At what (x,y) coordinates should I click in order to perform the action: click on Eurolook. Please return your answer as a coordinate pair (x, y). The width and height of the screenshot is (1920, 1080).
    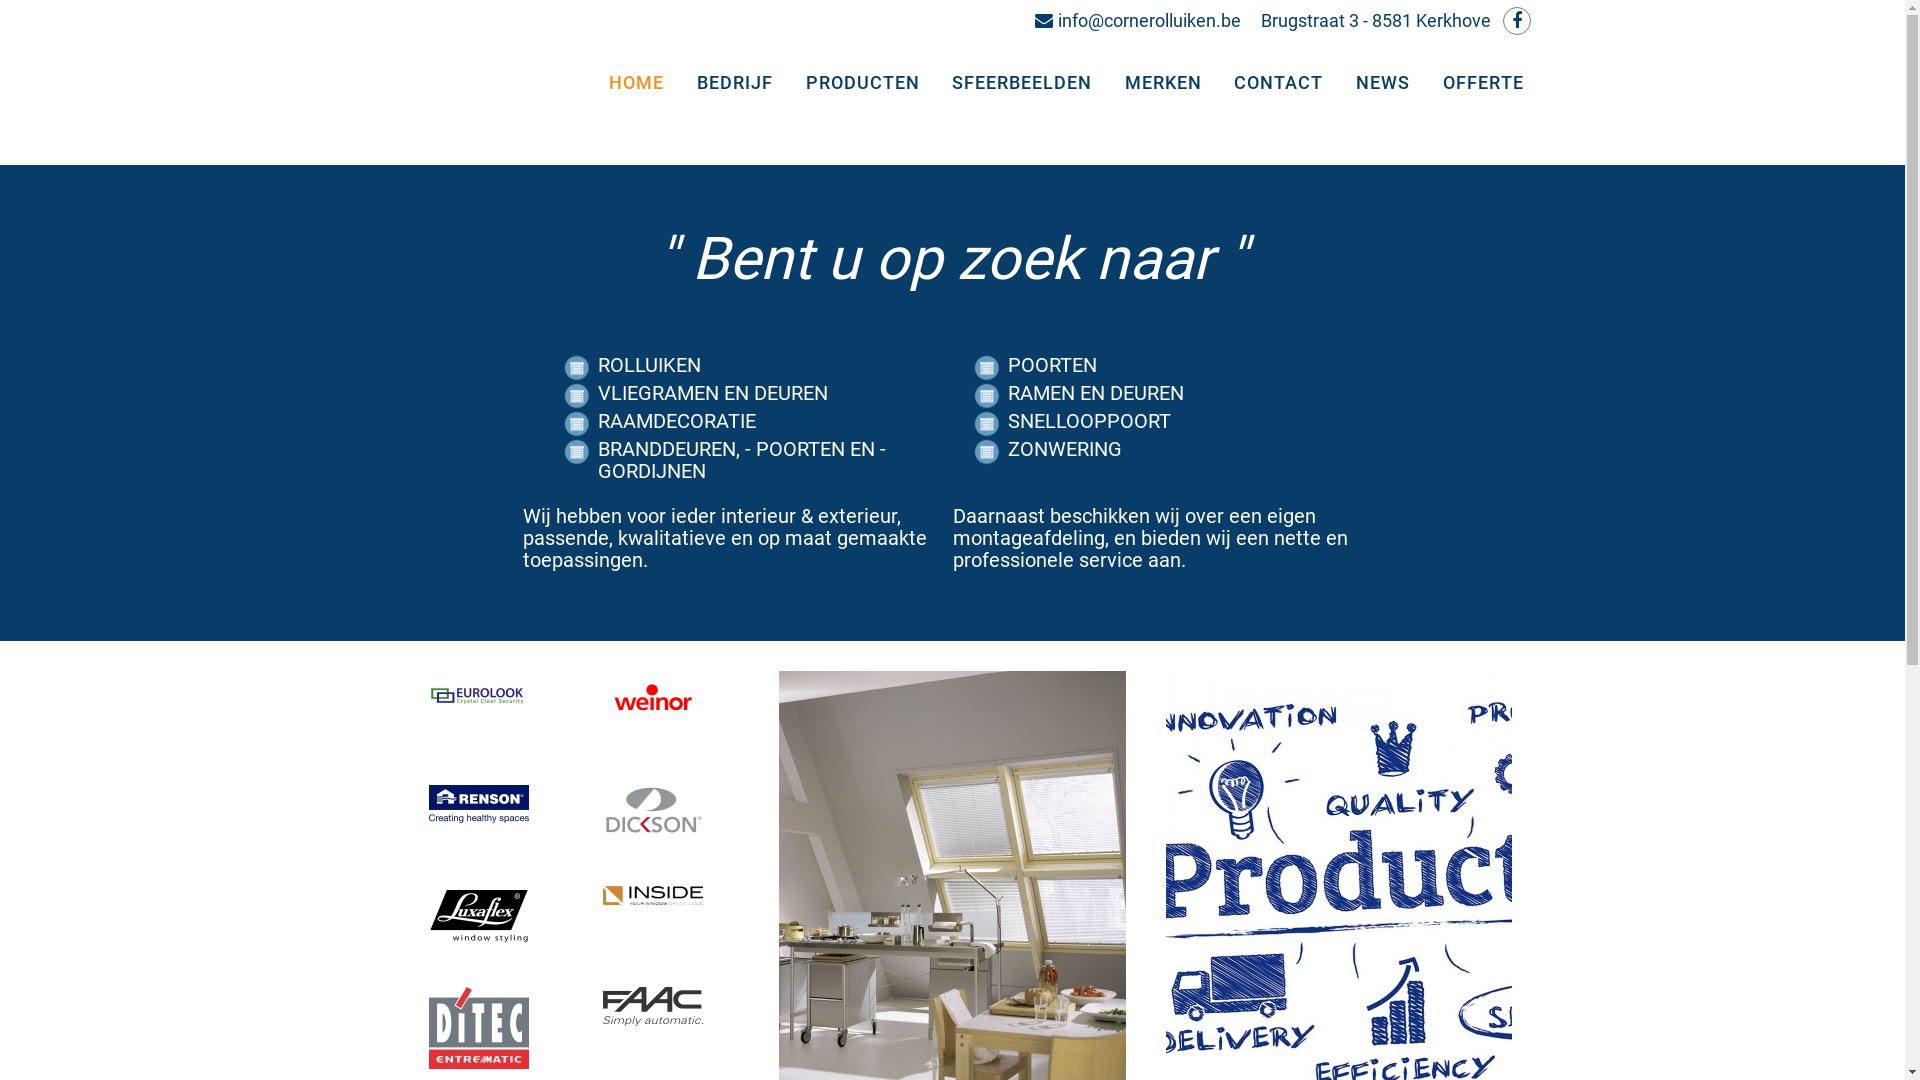
    Looking at the image, I should click on (479, 696).